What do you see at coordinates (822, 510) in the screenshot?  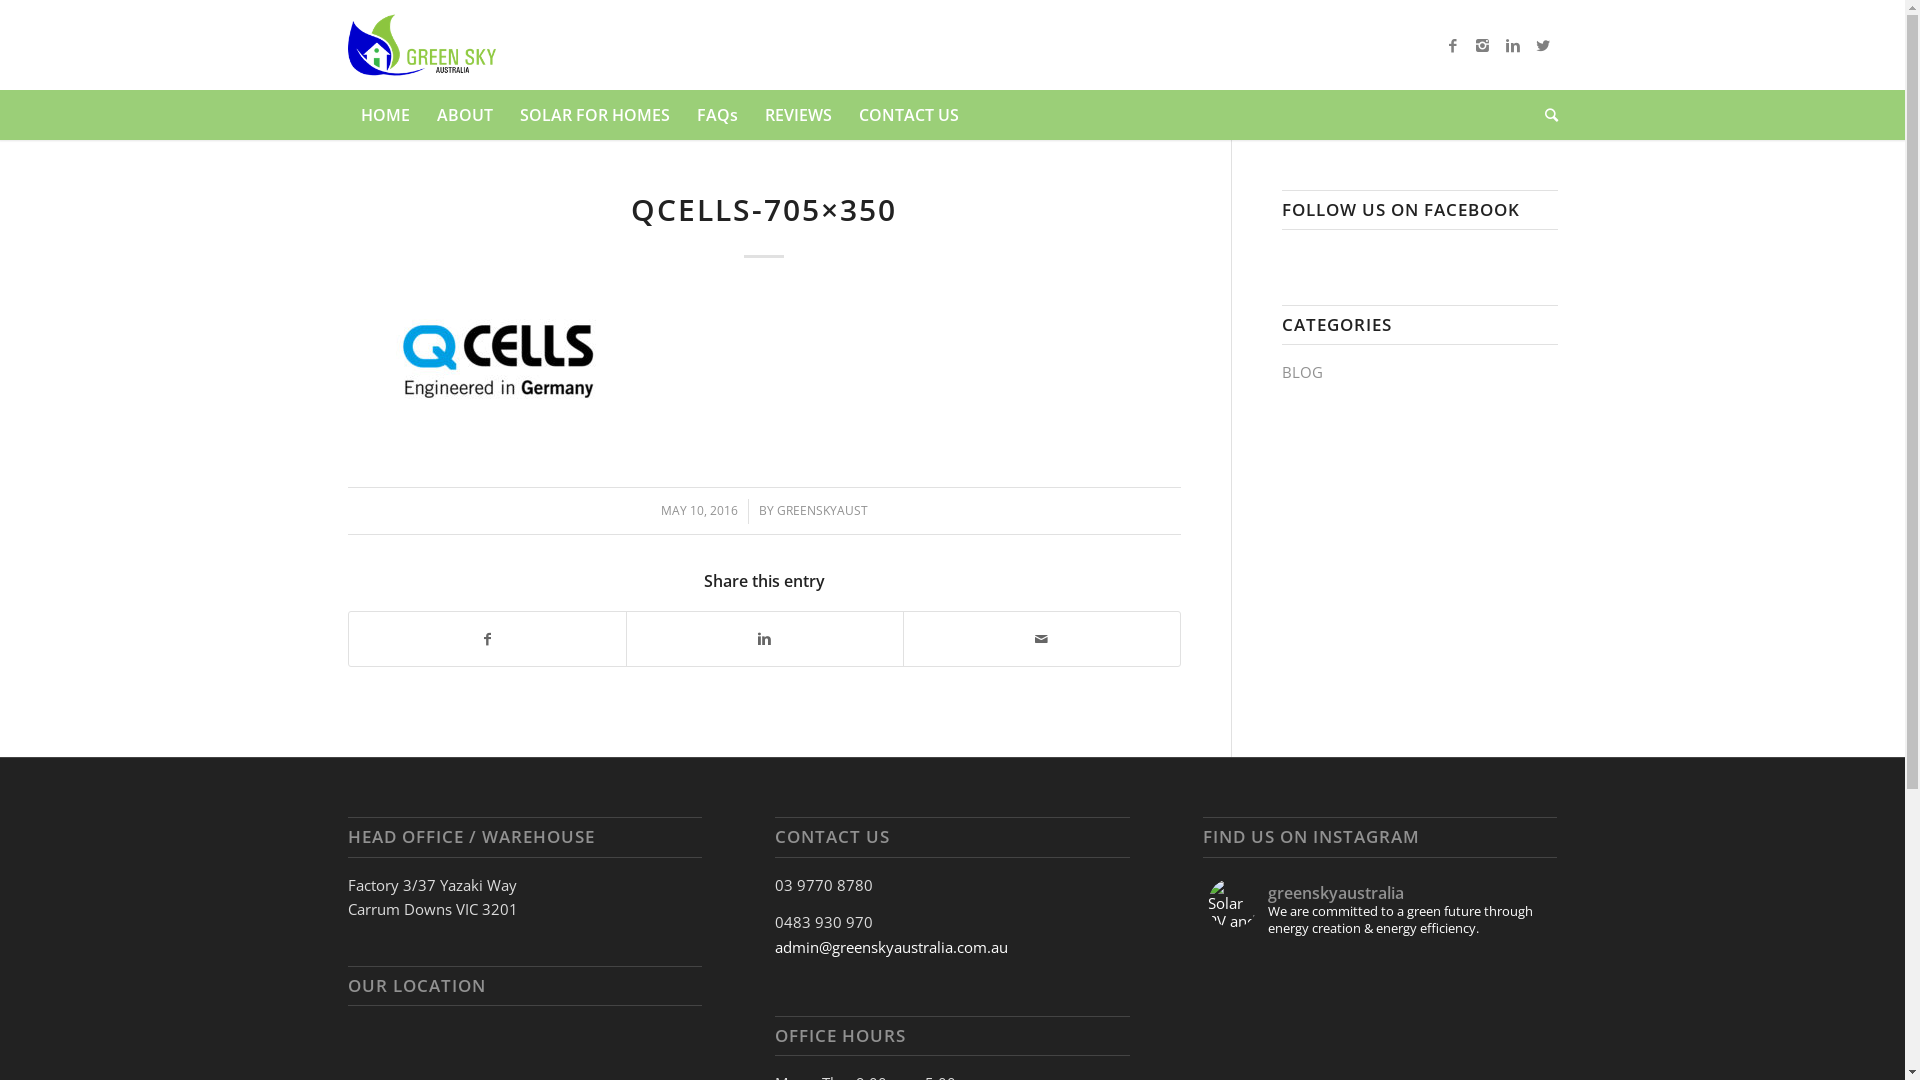 I see `GREENSKYAUST` at bounding box center [822, 510].